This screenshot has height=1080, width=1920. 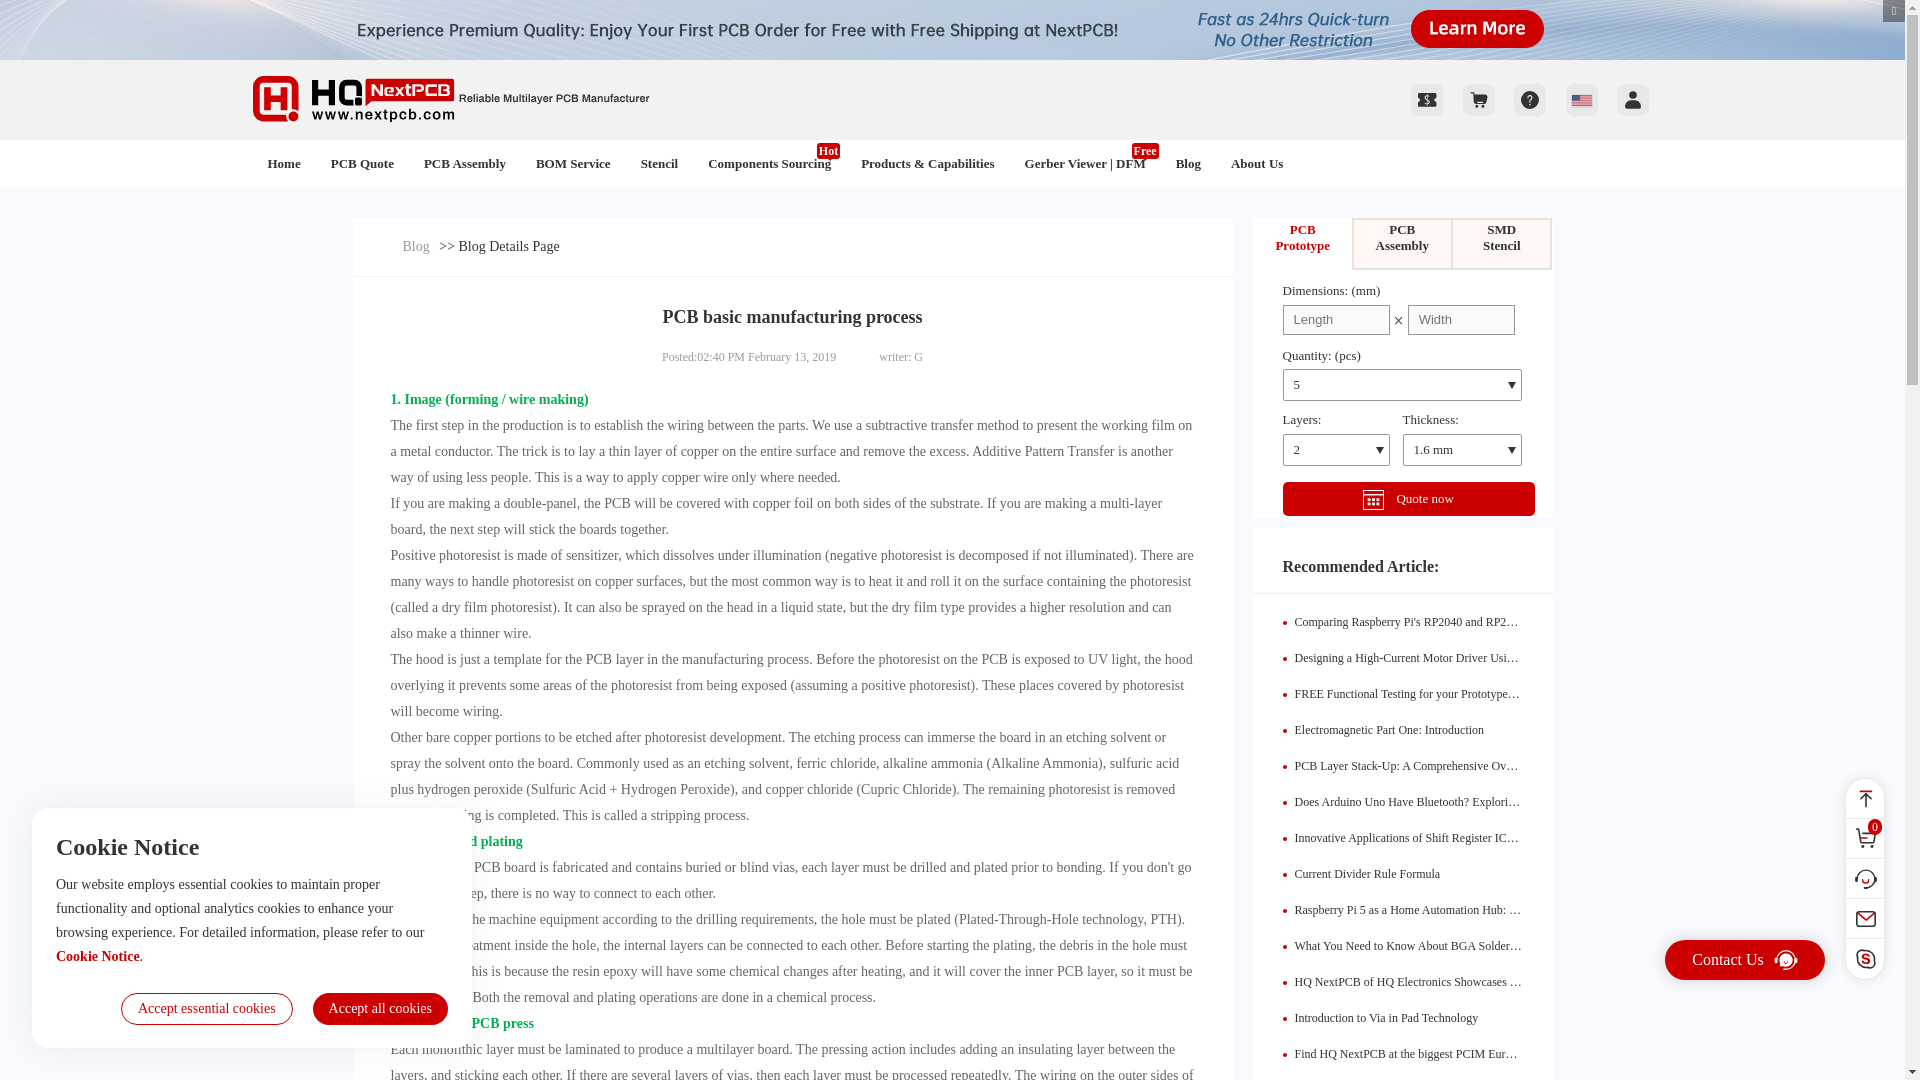 What do you see at coordinates (1386, 1017) in the screenshot?
I see `Introduction to Via in Pad Technology` at bounding box center [1386, 1017].